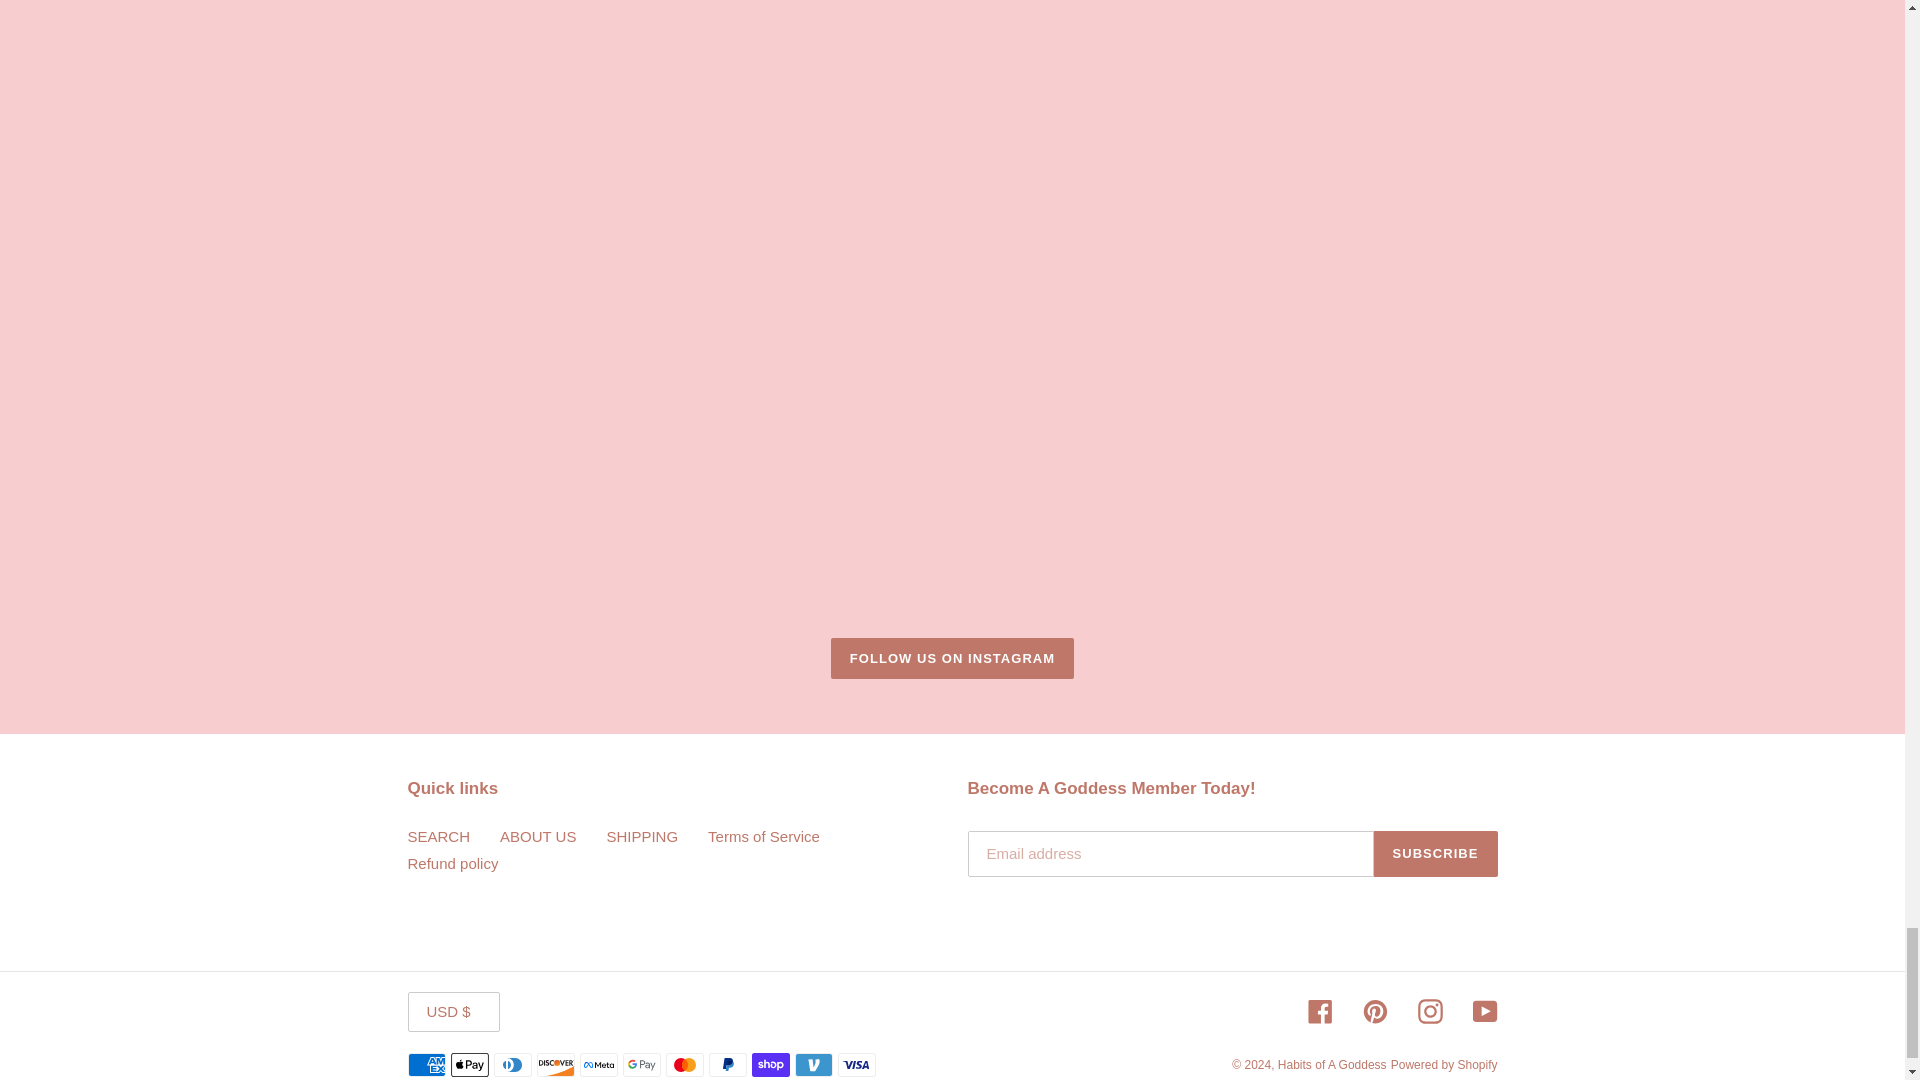  What do you see at coordinates (764, 836) in the screenshot?
I see `Terms of Service` at bounding box center [764, 836].